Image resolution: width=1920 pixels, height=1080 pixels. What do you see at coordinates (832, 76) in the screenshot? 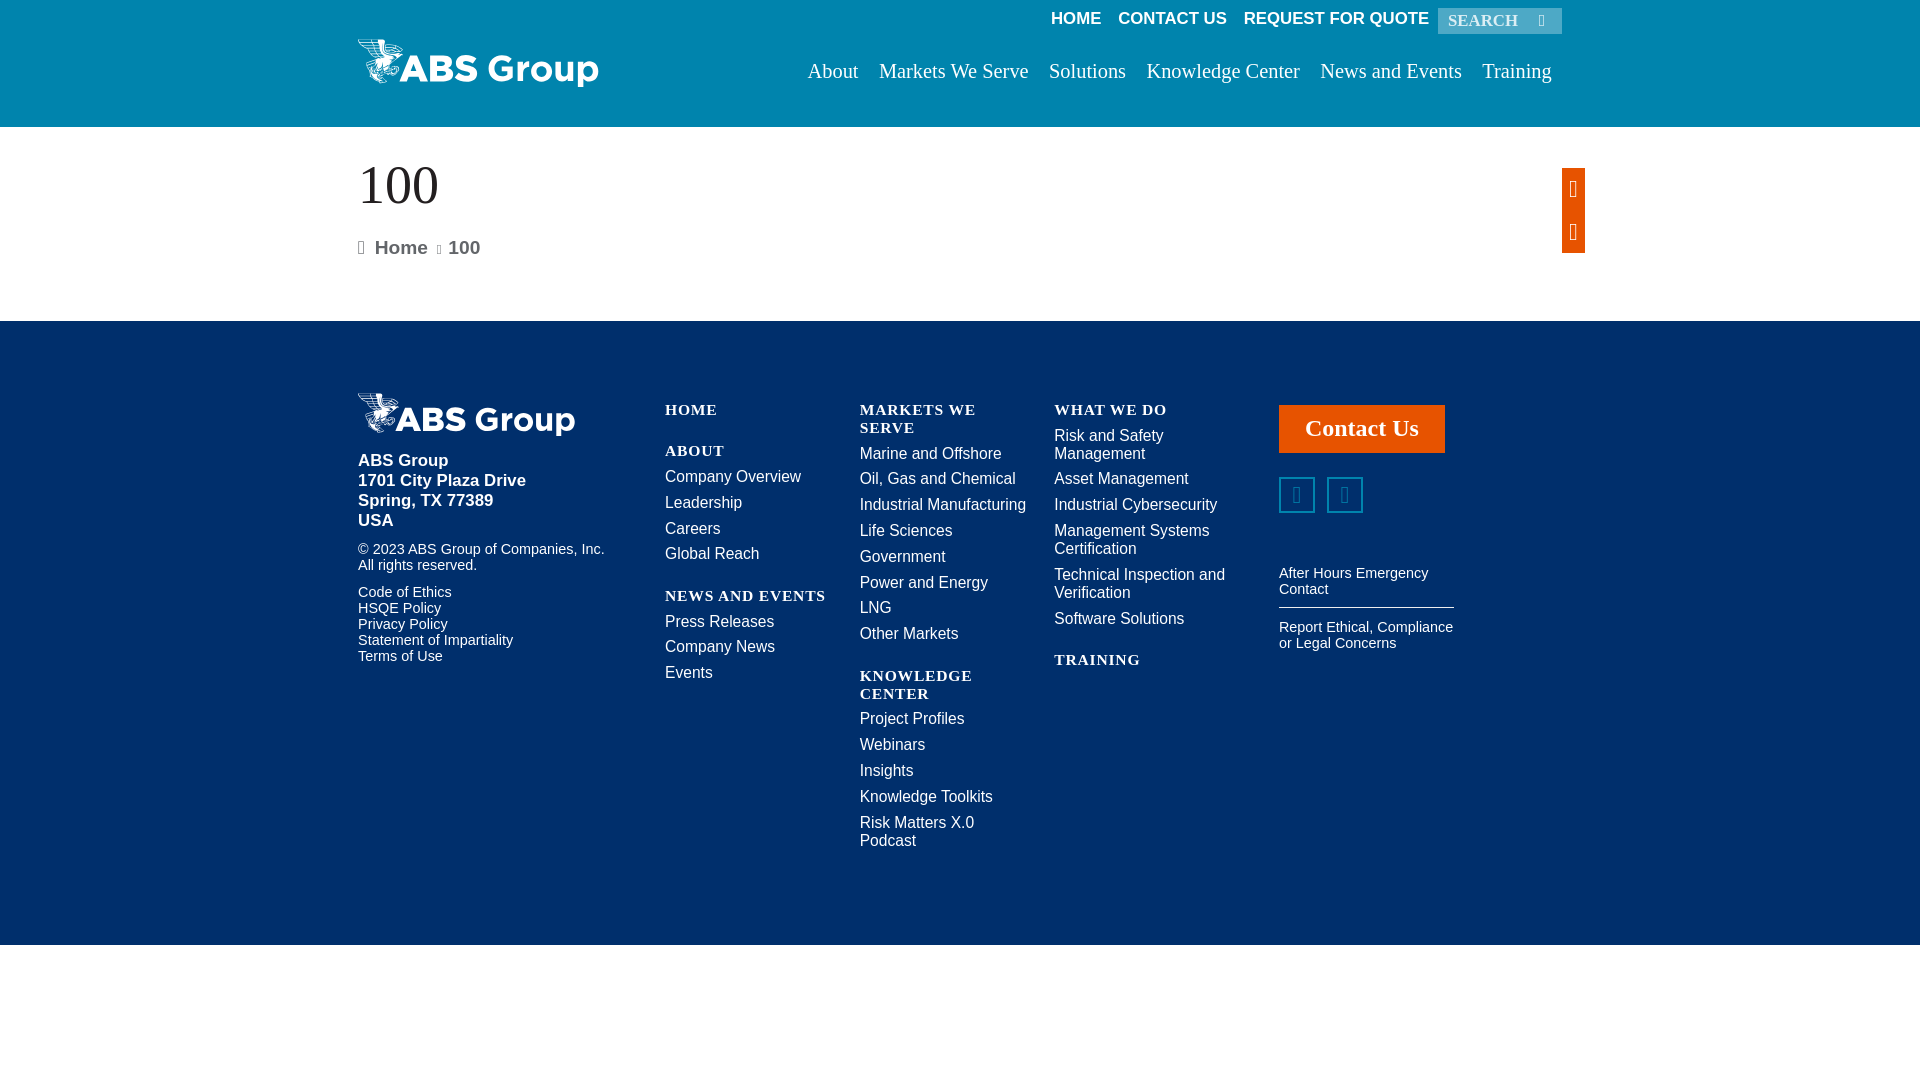
I see `About` at bounding box center [832, 76].